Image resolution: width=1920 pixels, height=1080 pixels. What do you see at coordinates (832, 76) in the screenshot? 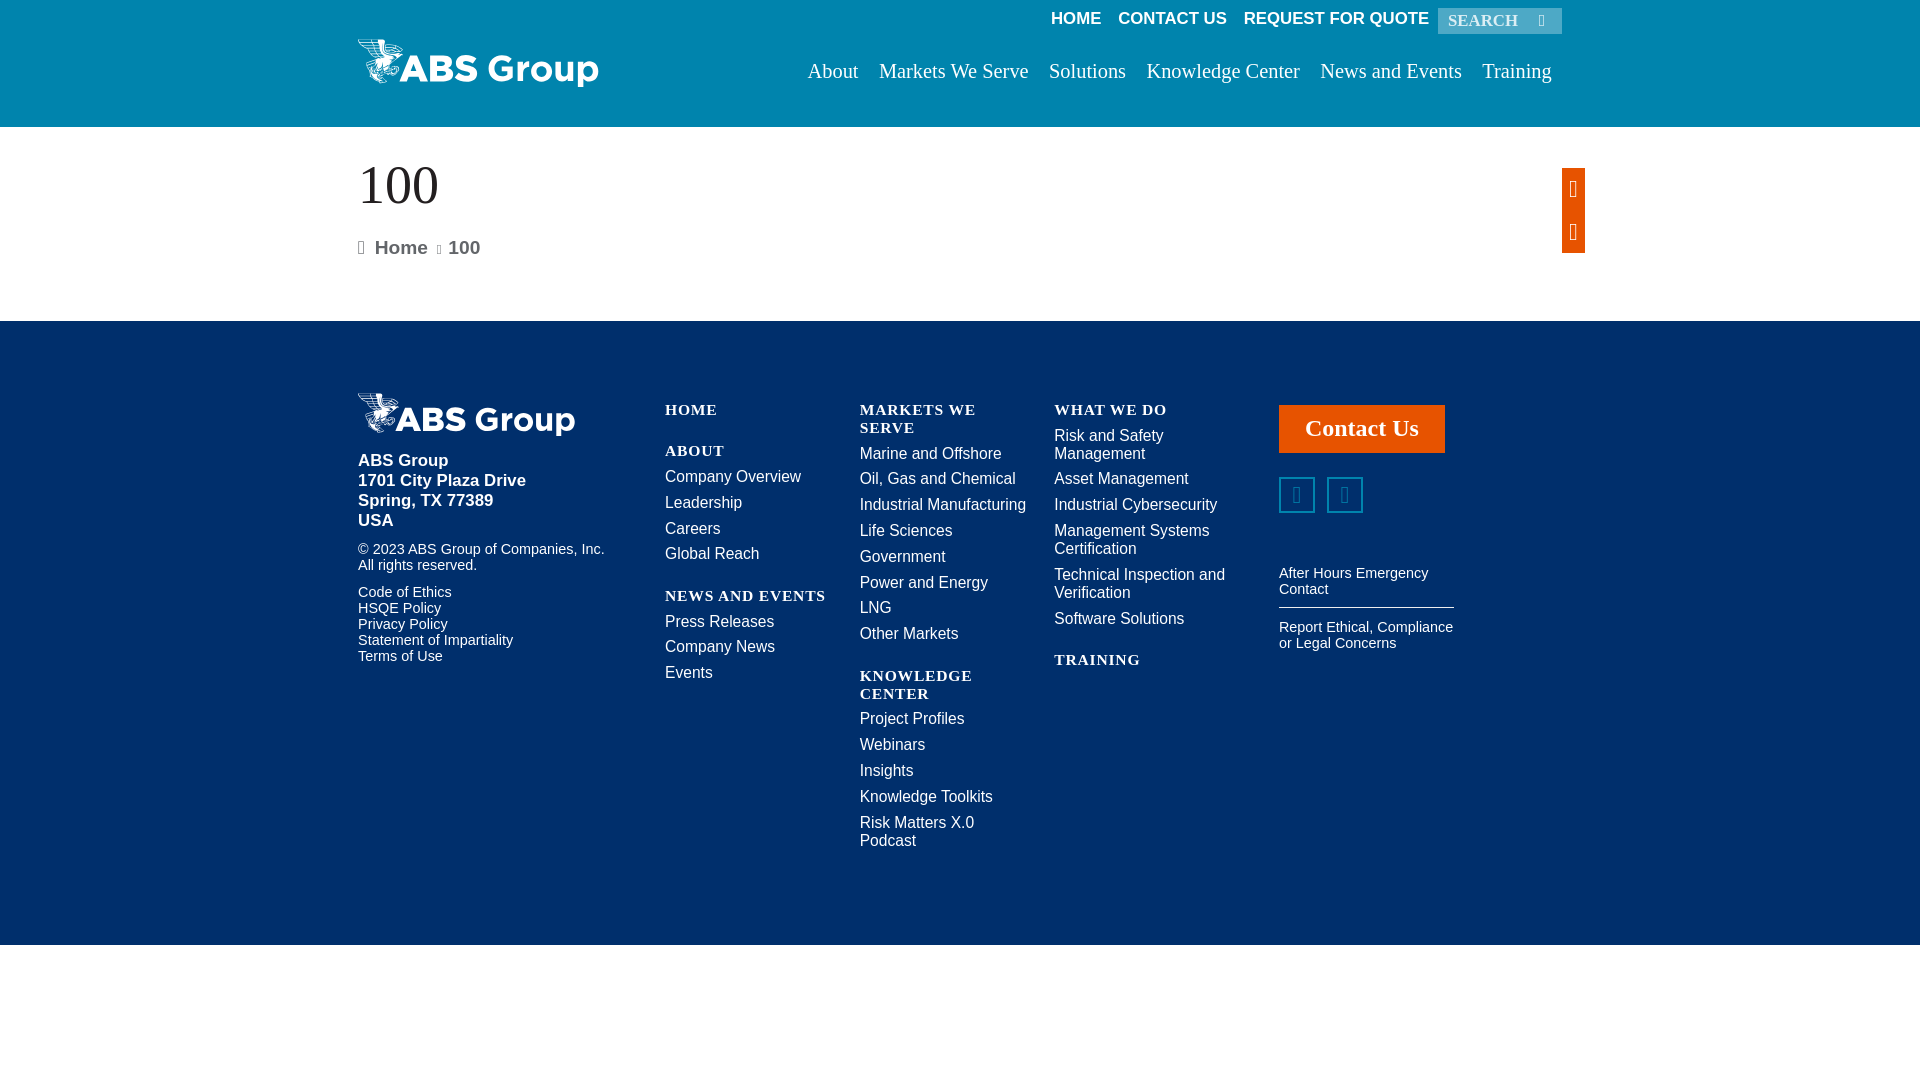
I see `About` at bounding box center [832, 76].